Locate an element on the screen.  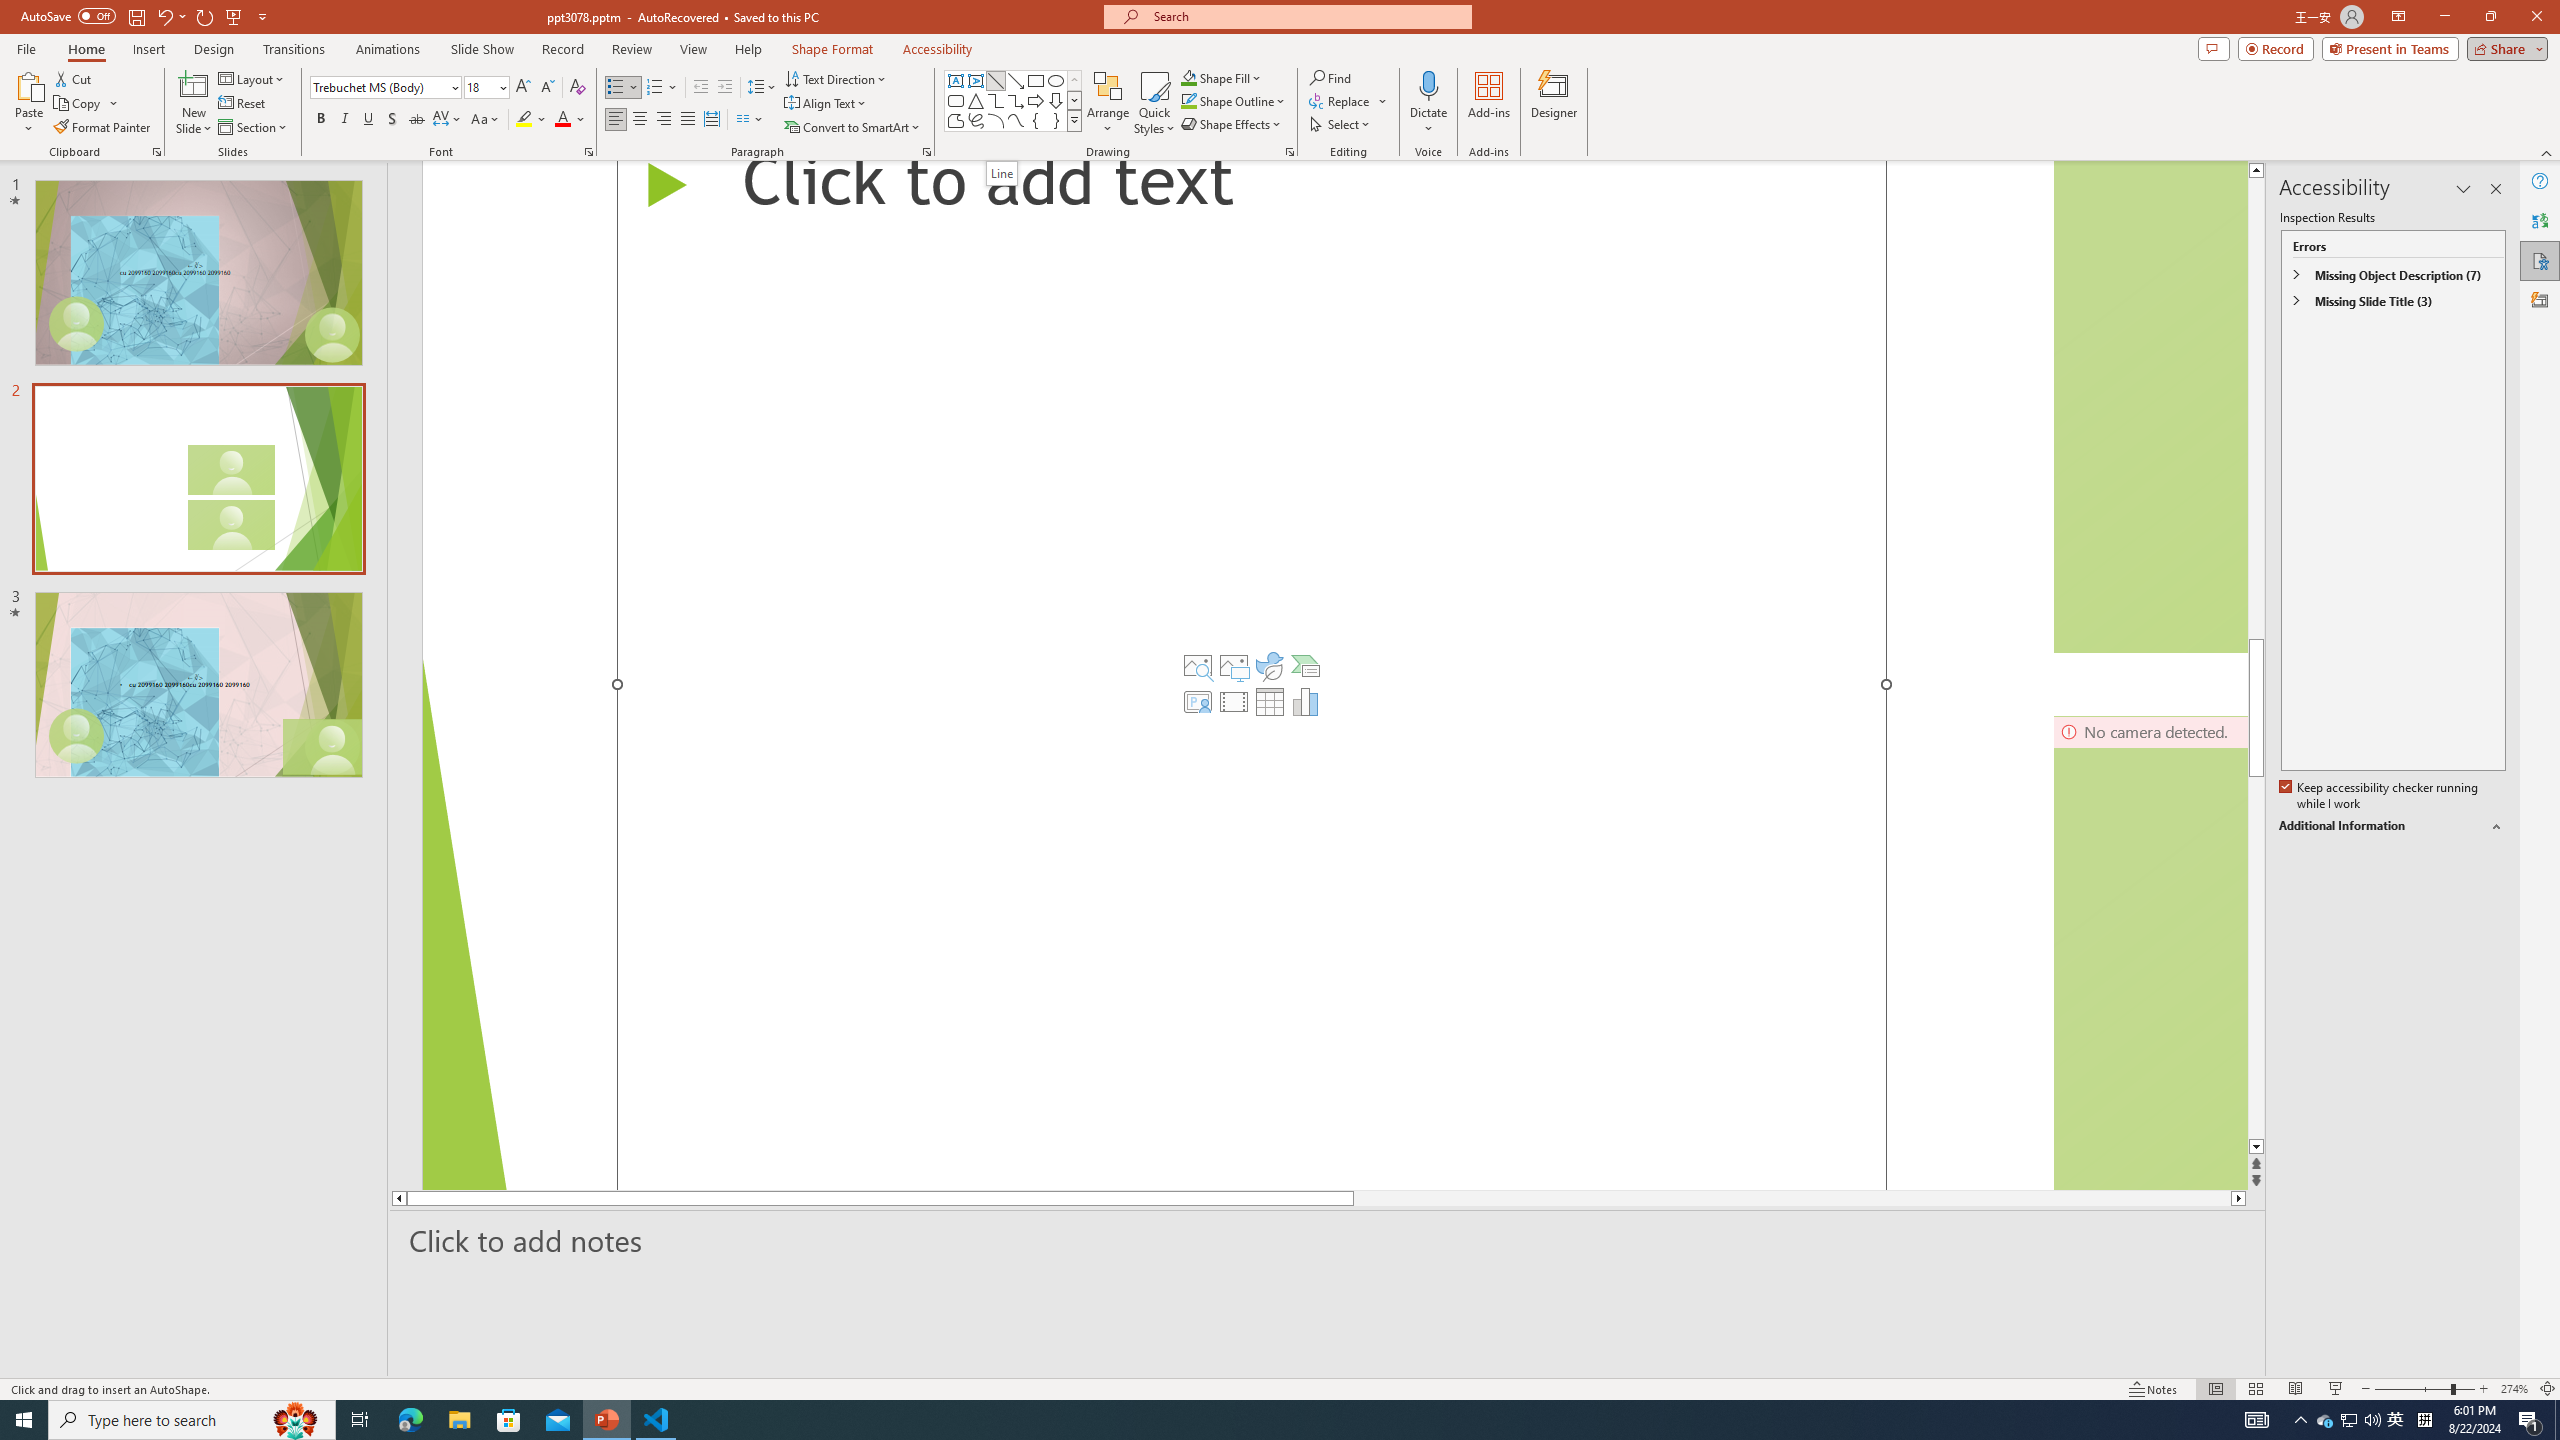
Page down is located at coordinates (2256, 958).